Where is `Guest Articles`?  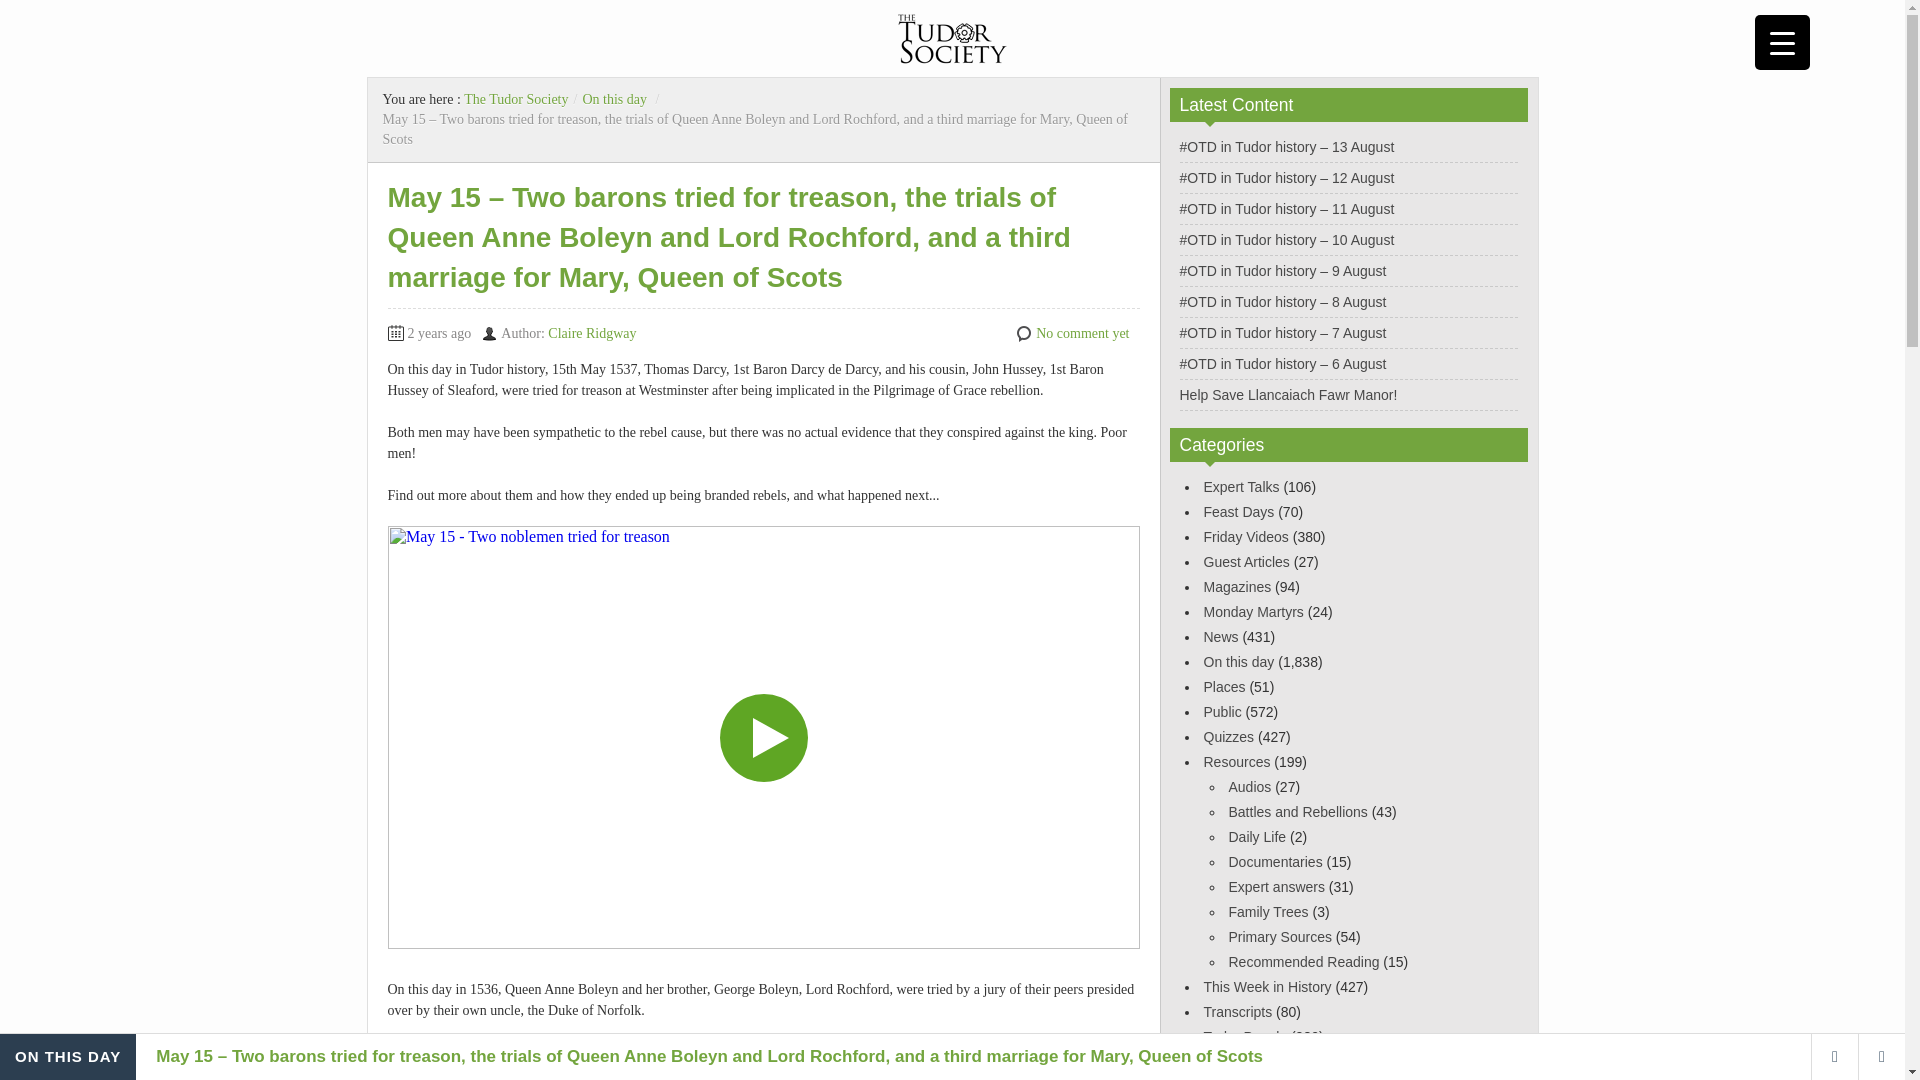 Guest Articles is located at coordinates (1246, 562).